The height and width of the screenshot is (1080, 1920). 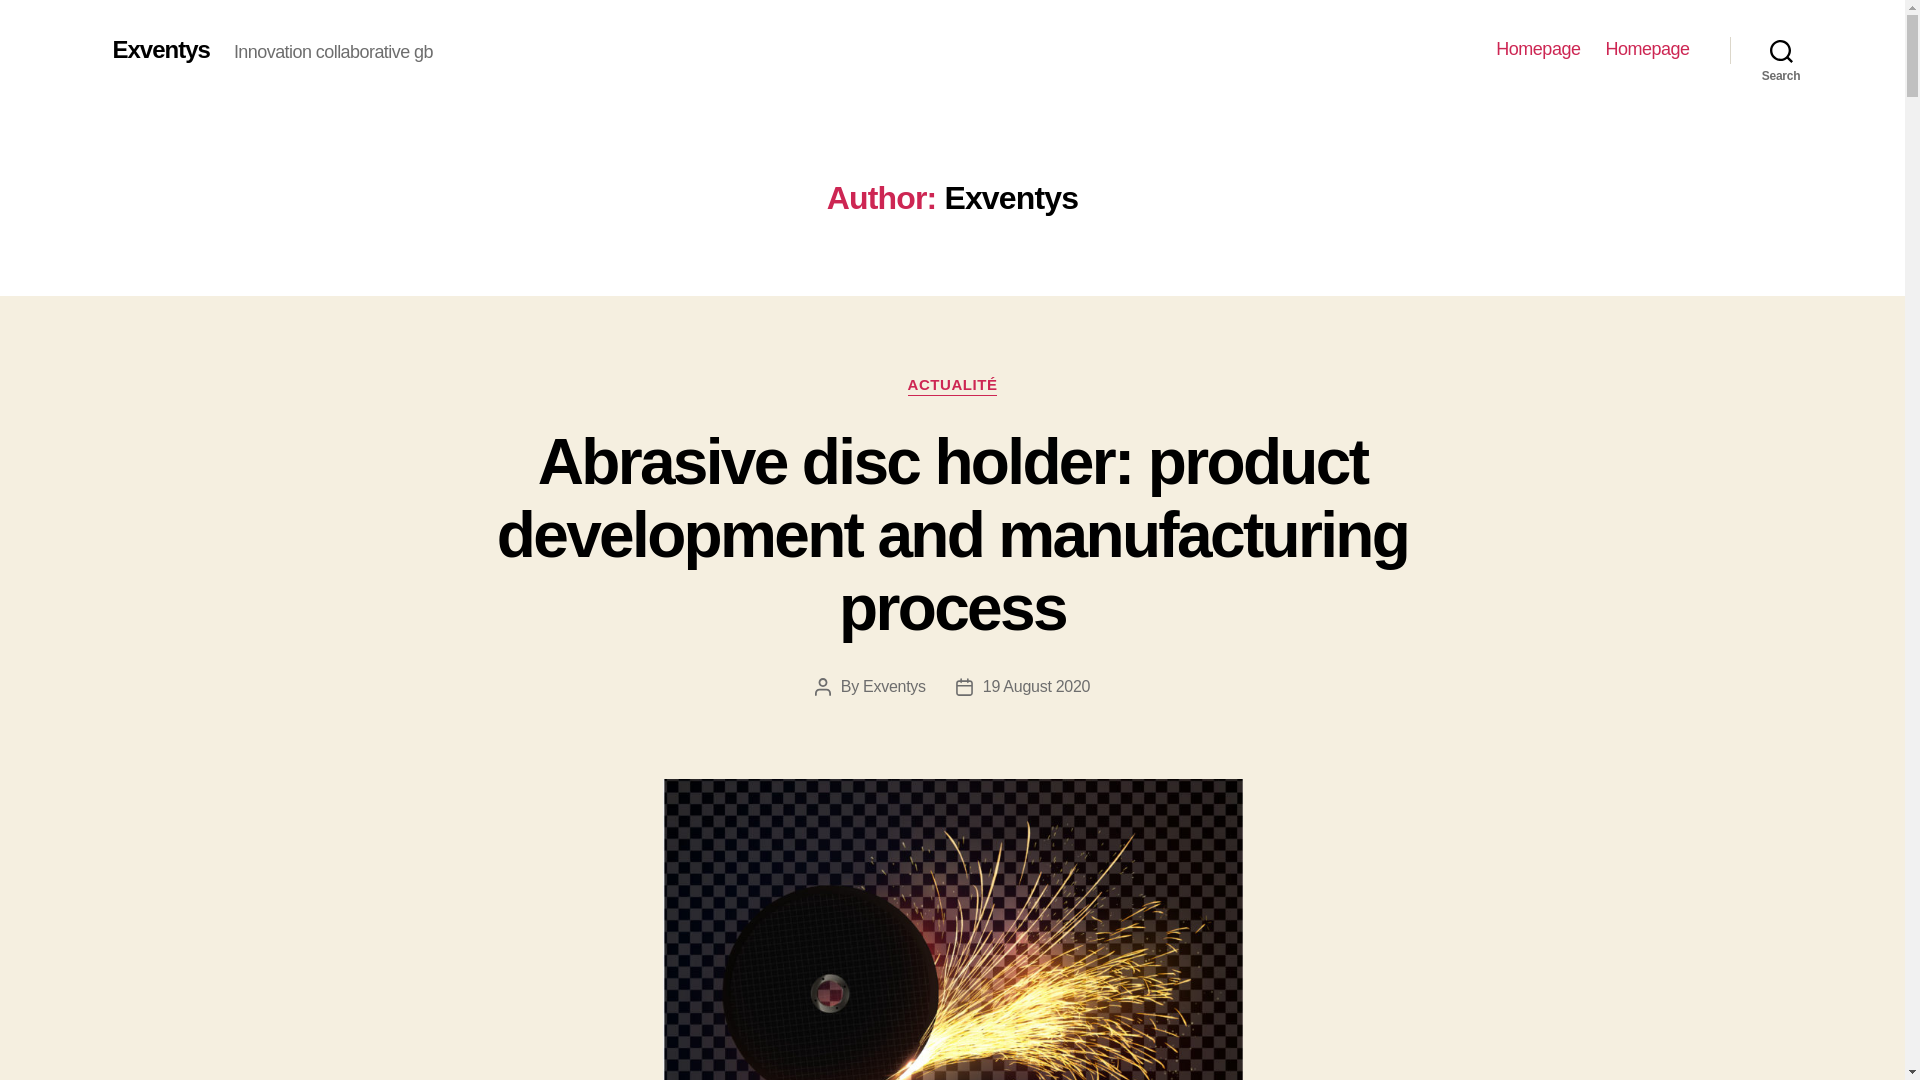 I want to click on Homepage, so click(x=1647, y=49).